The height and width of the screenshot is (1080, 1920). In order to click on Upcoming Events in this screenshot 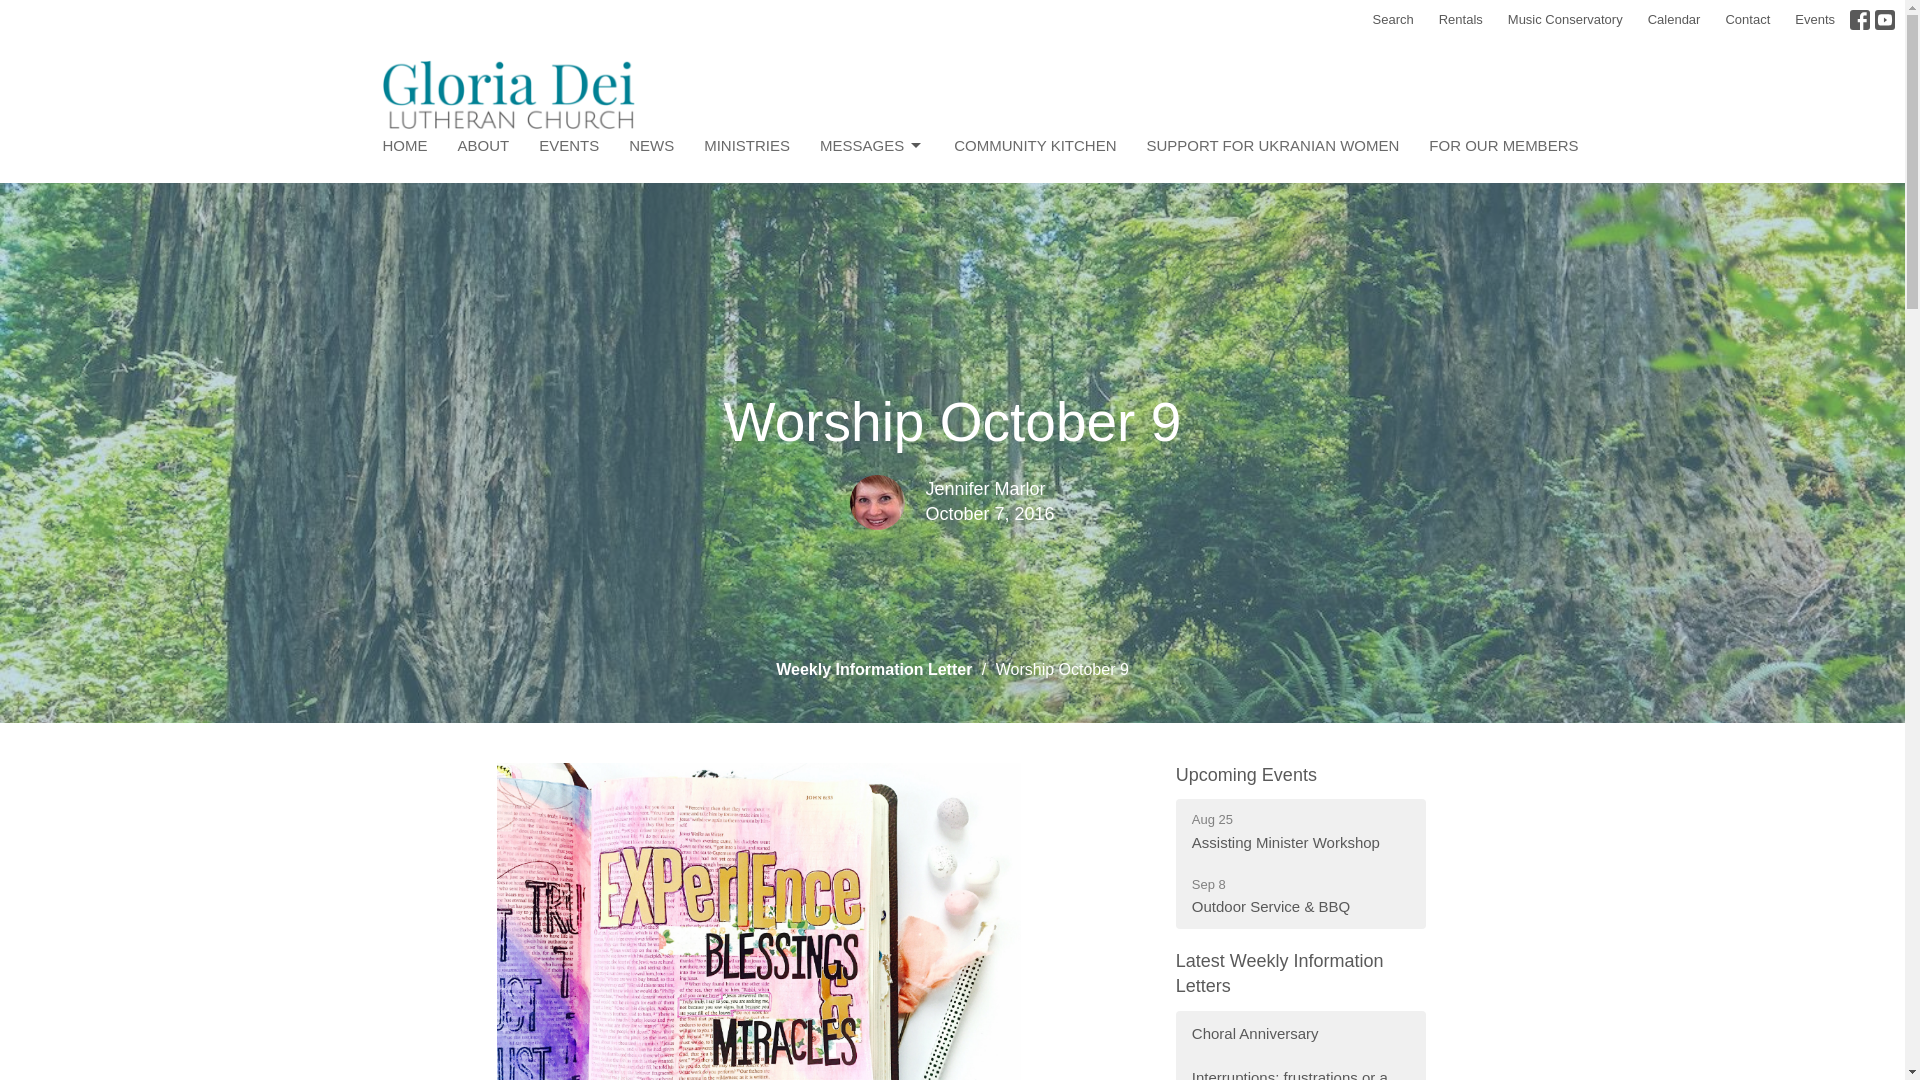, I will do `click(1246, 774)`.